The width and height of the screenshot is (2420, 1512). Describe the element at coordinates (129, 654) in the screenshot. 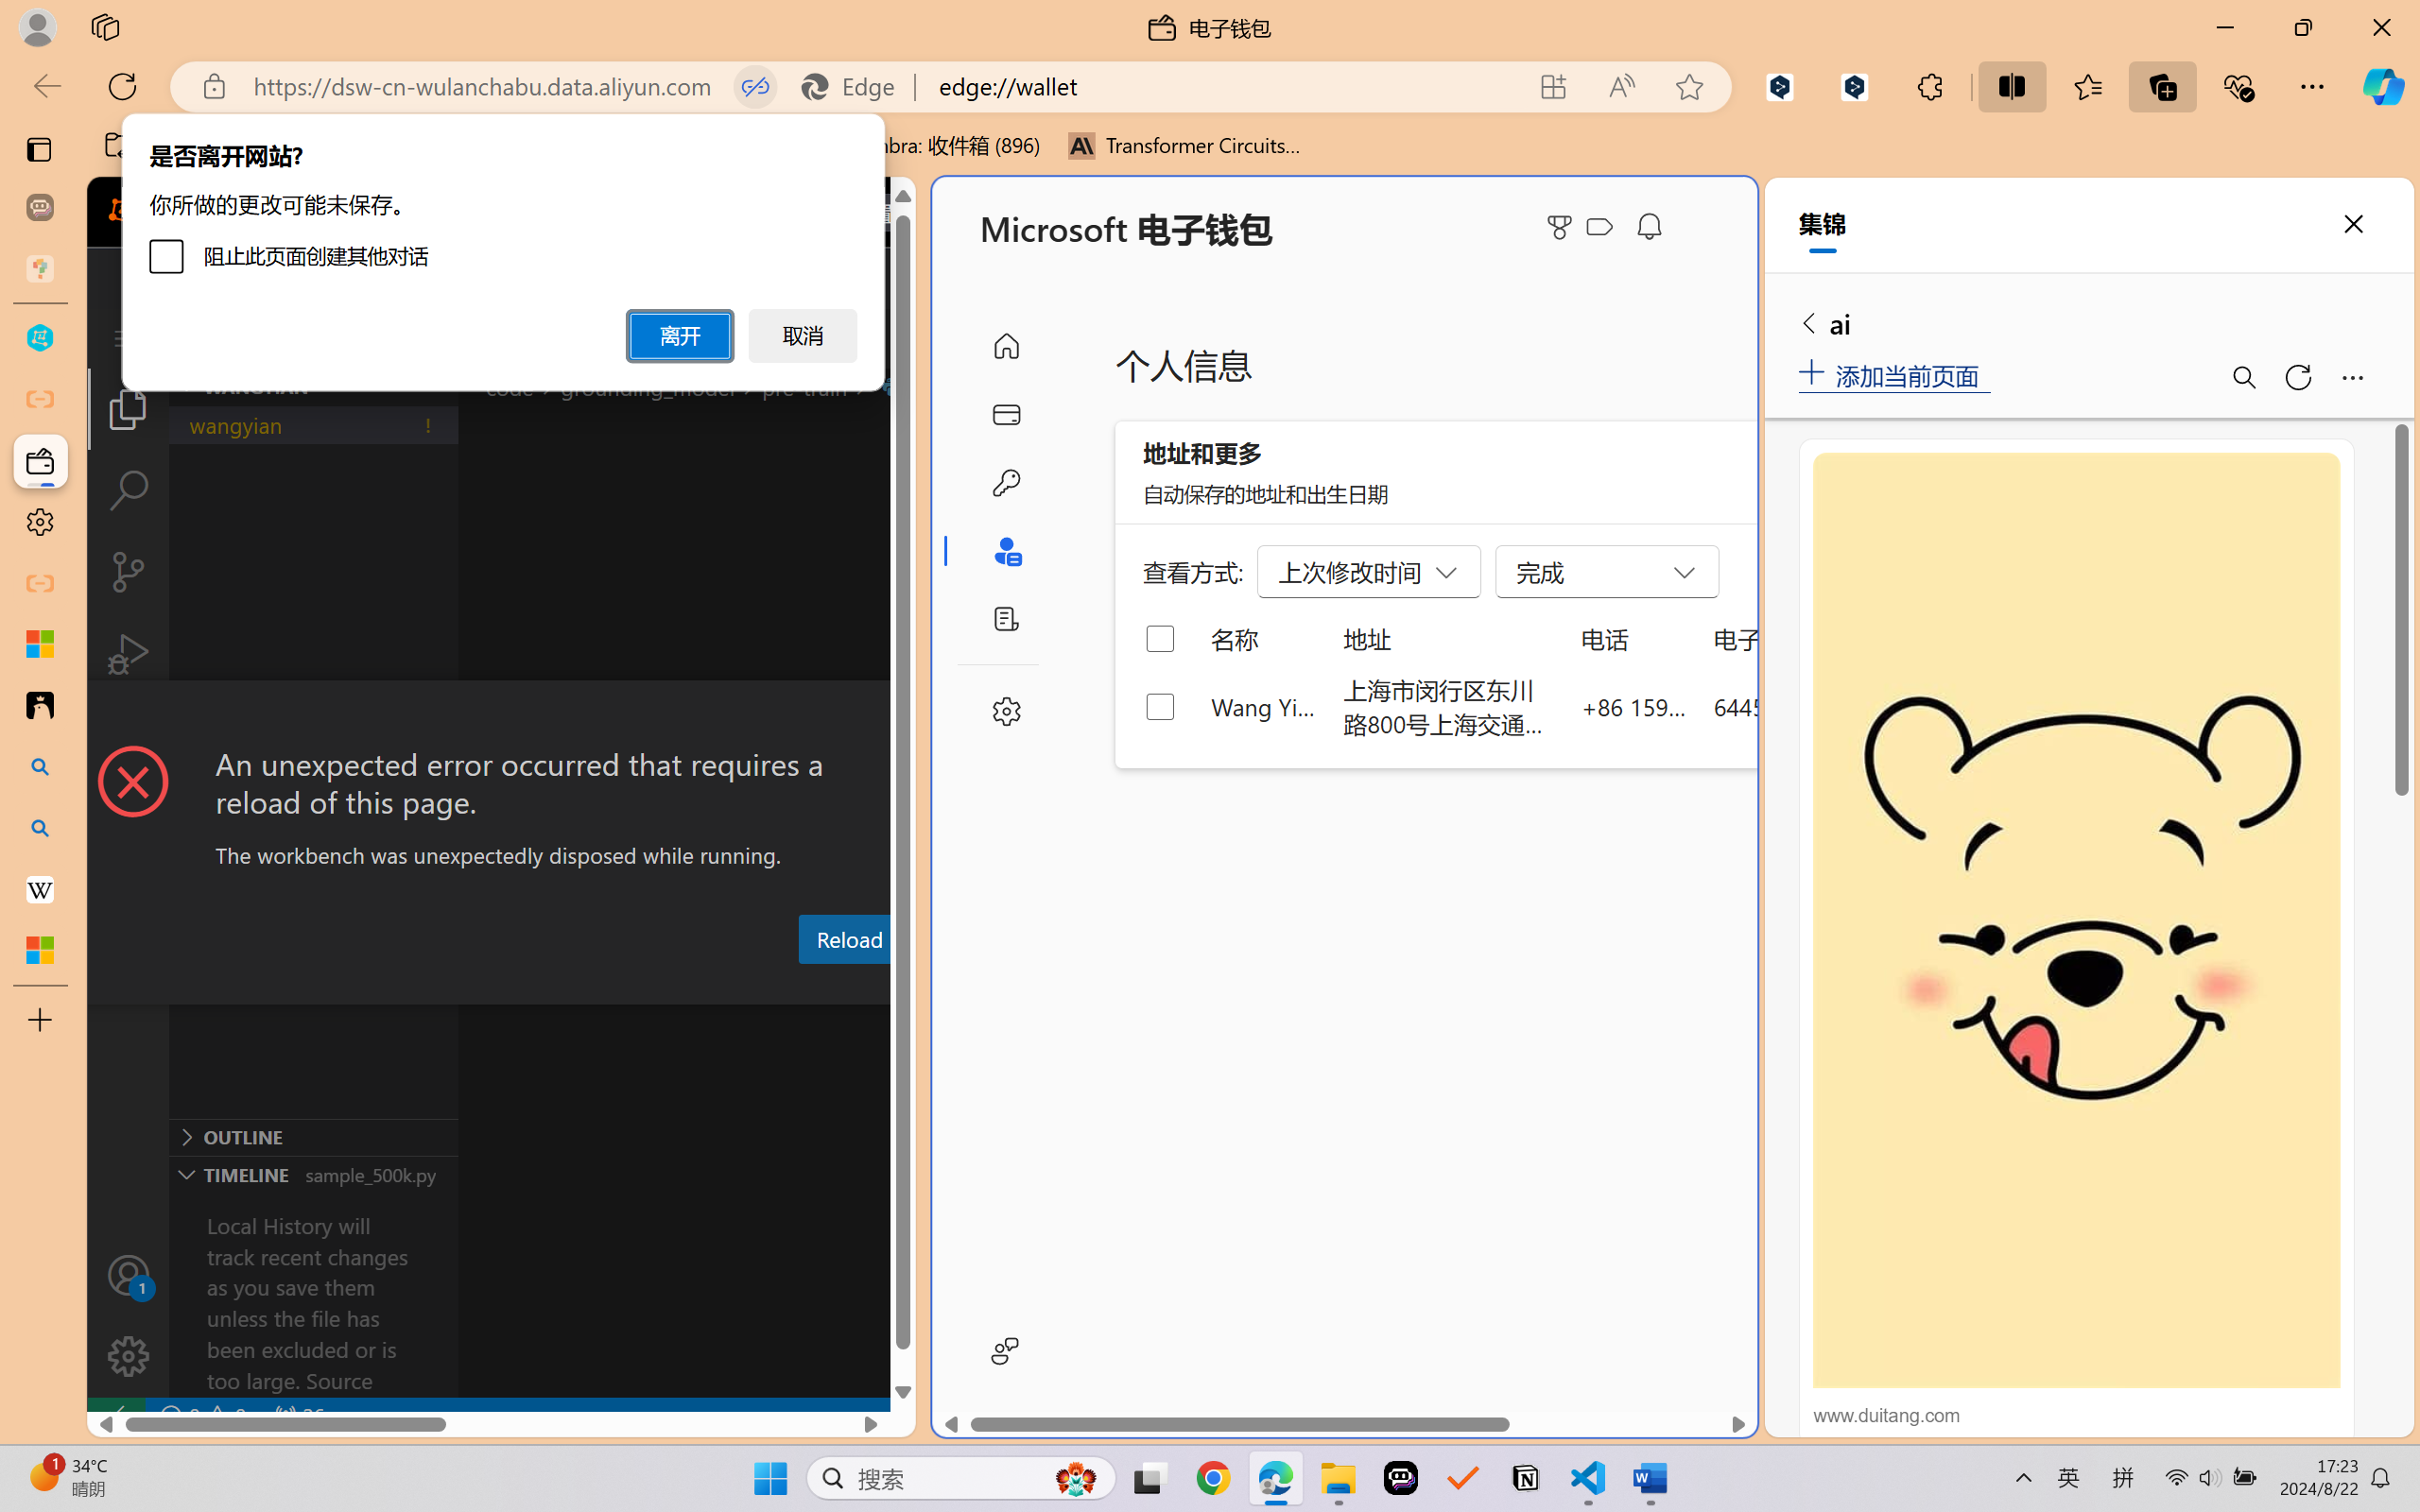

I see `Run and Debug (Ctrl+Shift+D)` at that location.